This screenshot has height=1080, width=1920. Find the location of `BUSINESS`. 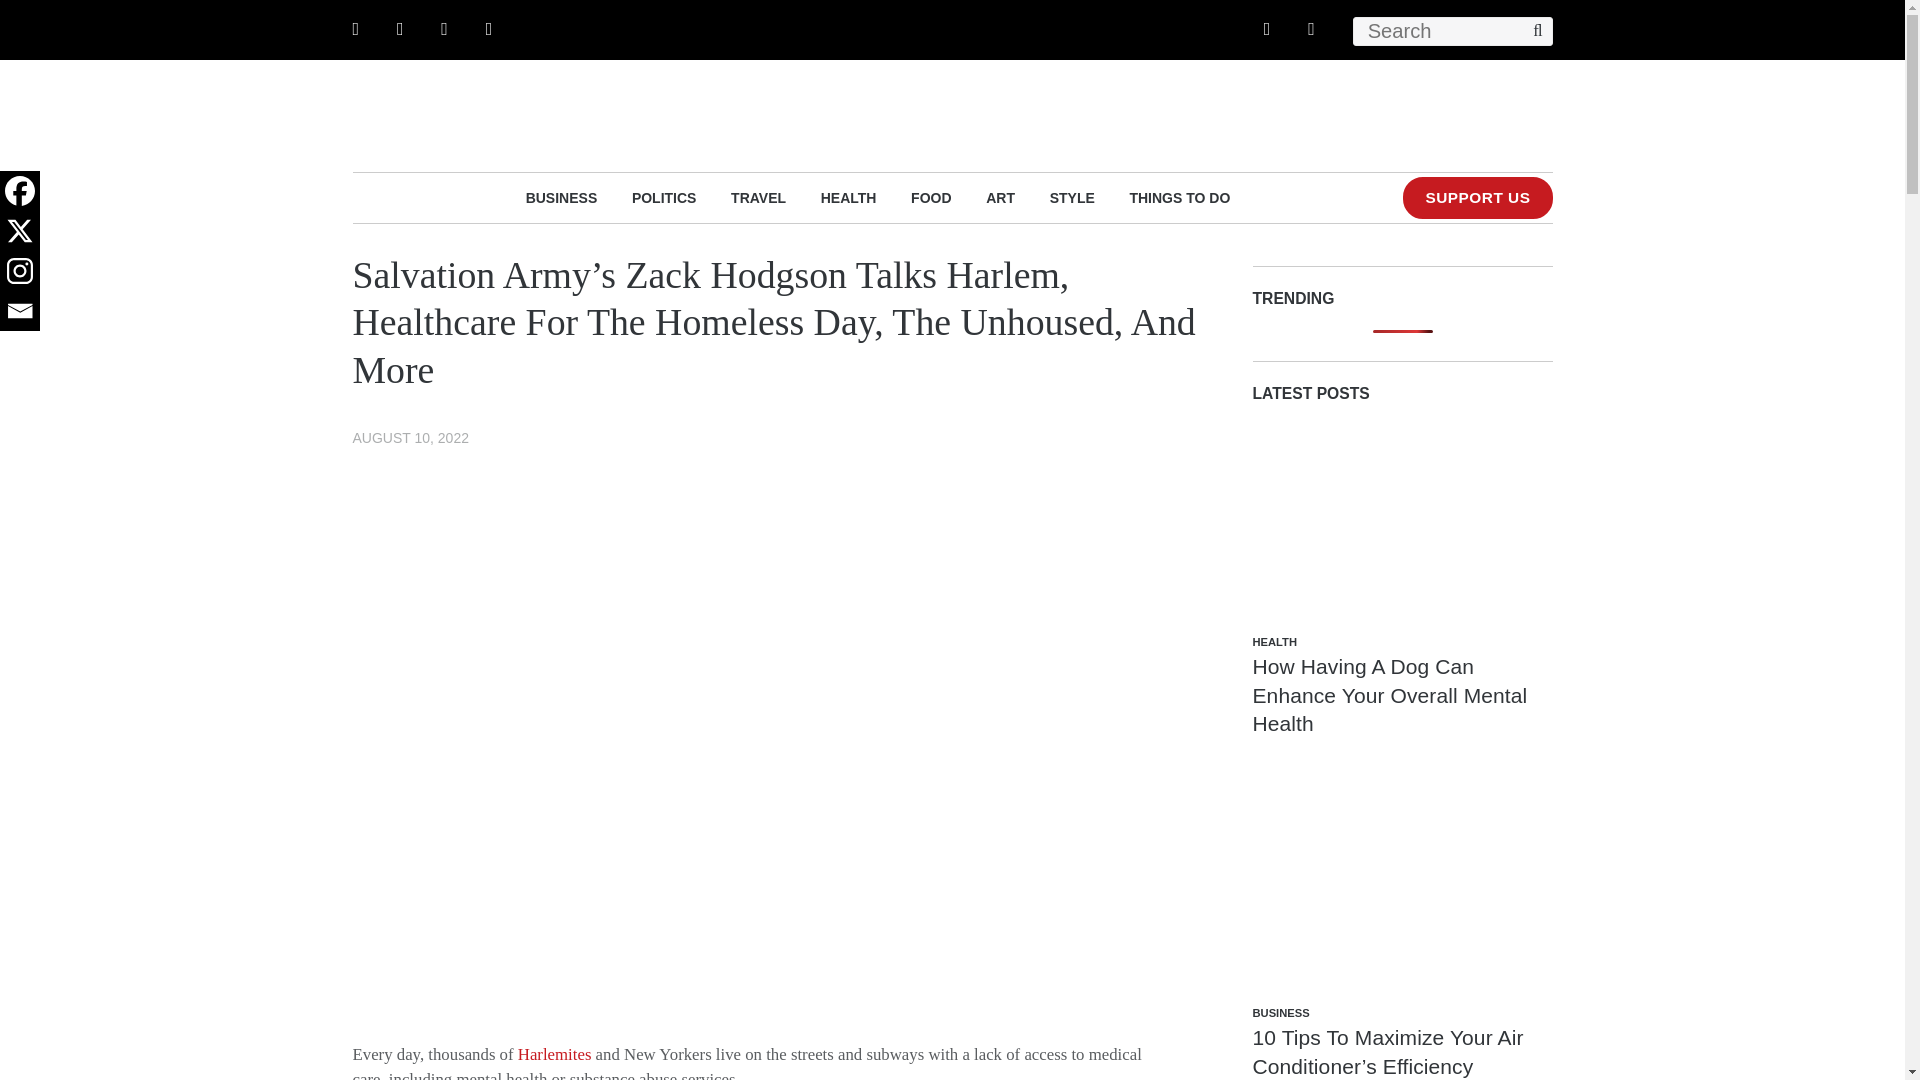

BUSINESS is located at coordinates (562, 197).